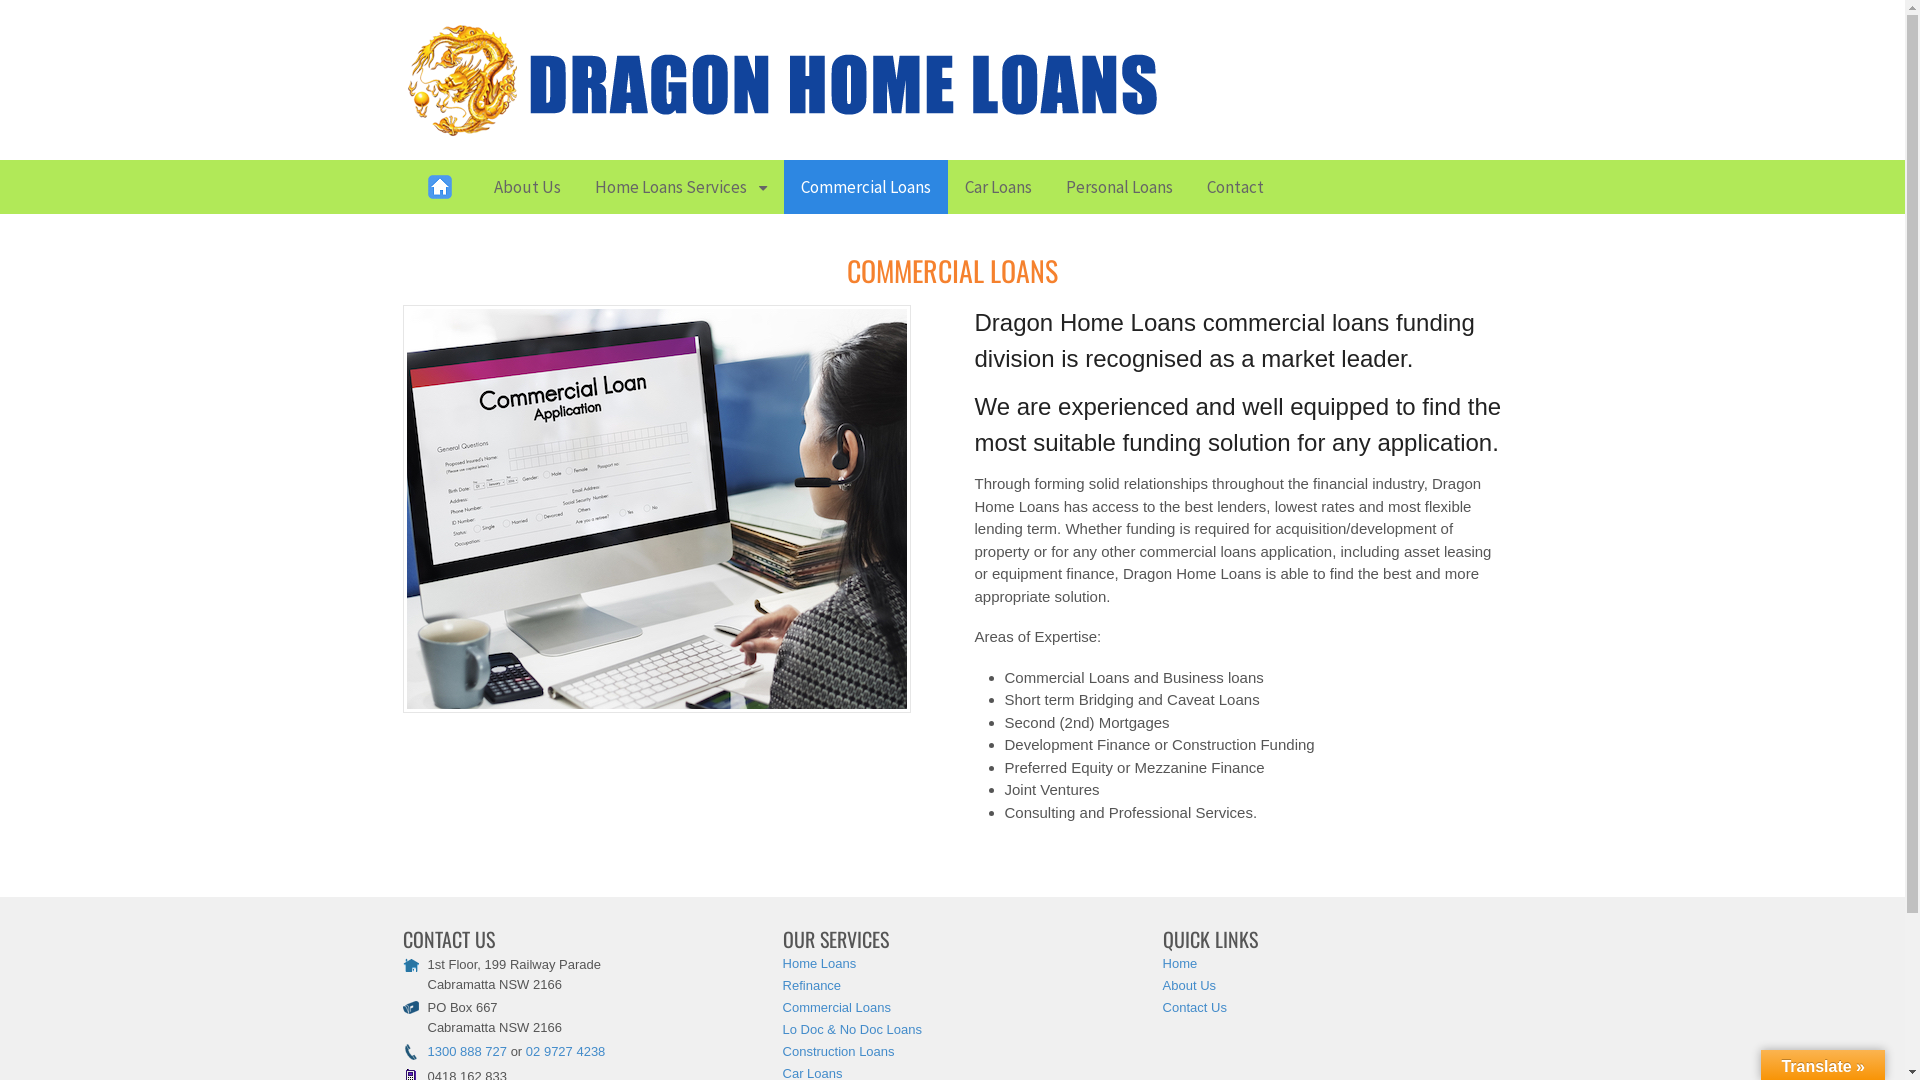 This screenshot has height=1080, width=1920. What do you see at coordinates (526, 187) in the screenshot?
I see `About Us` at bounding box center [526, 187].